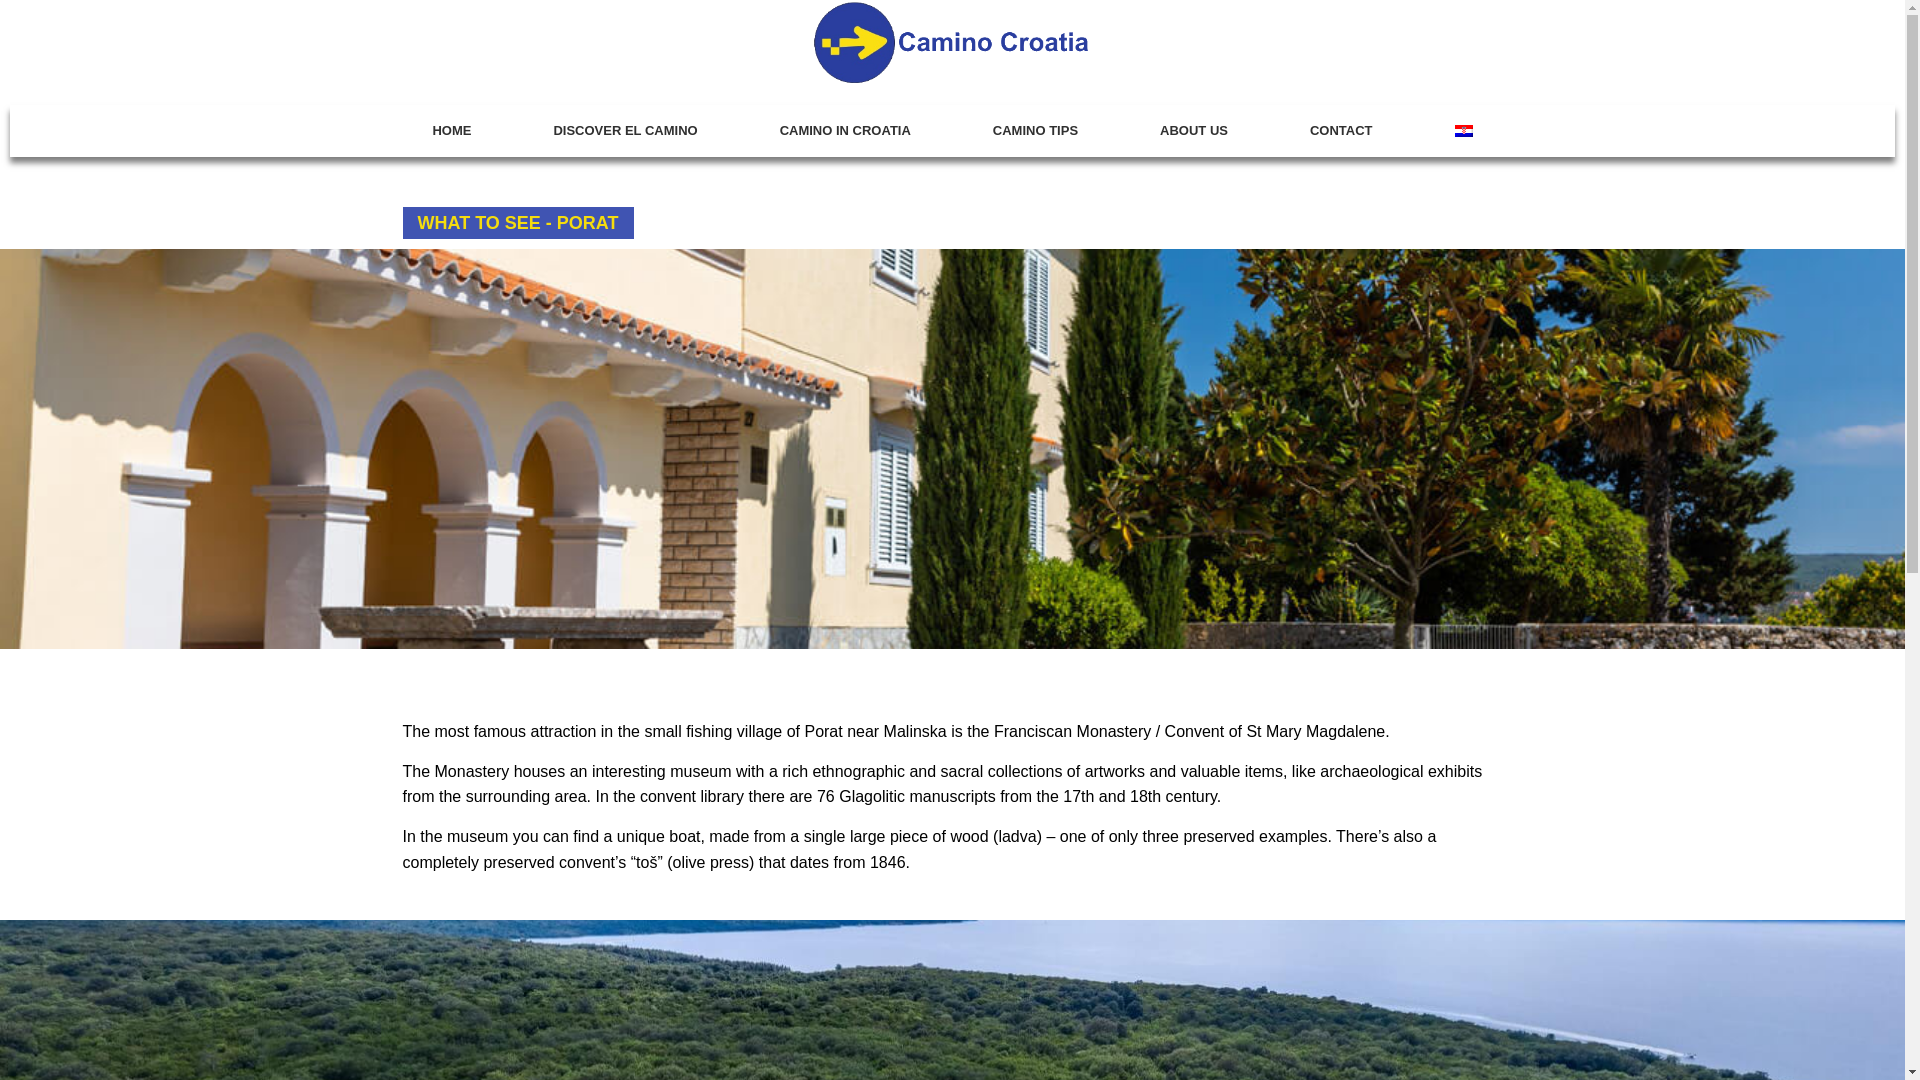 The image size is (1920, 1080). I want to click on CAMINO IN CROATIA, so click(846, 130).